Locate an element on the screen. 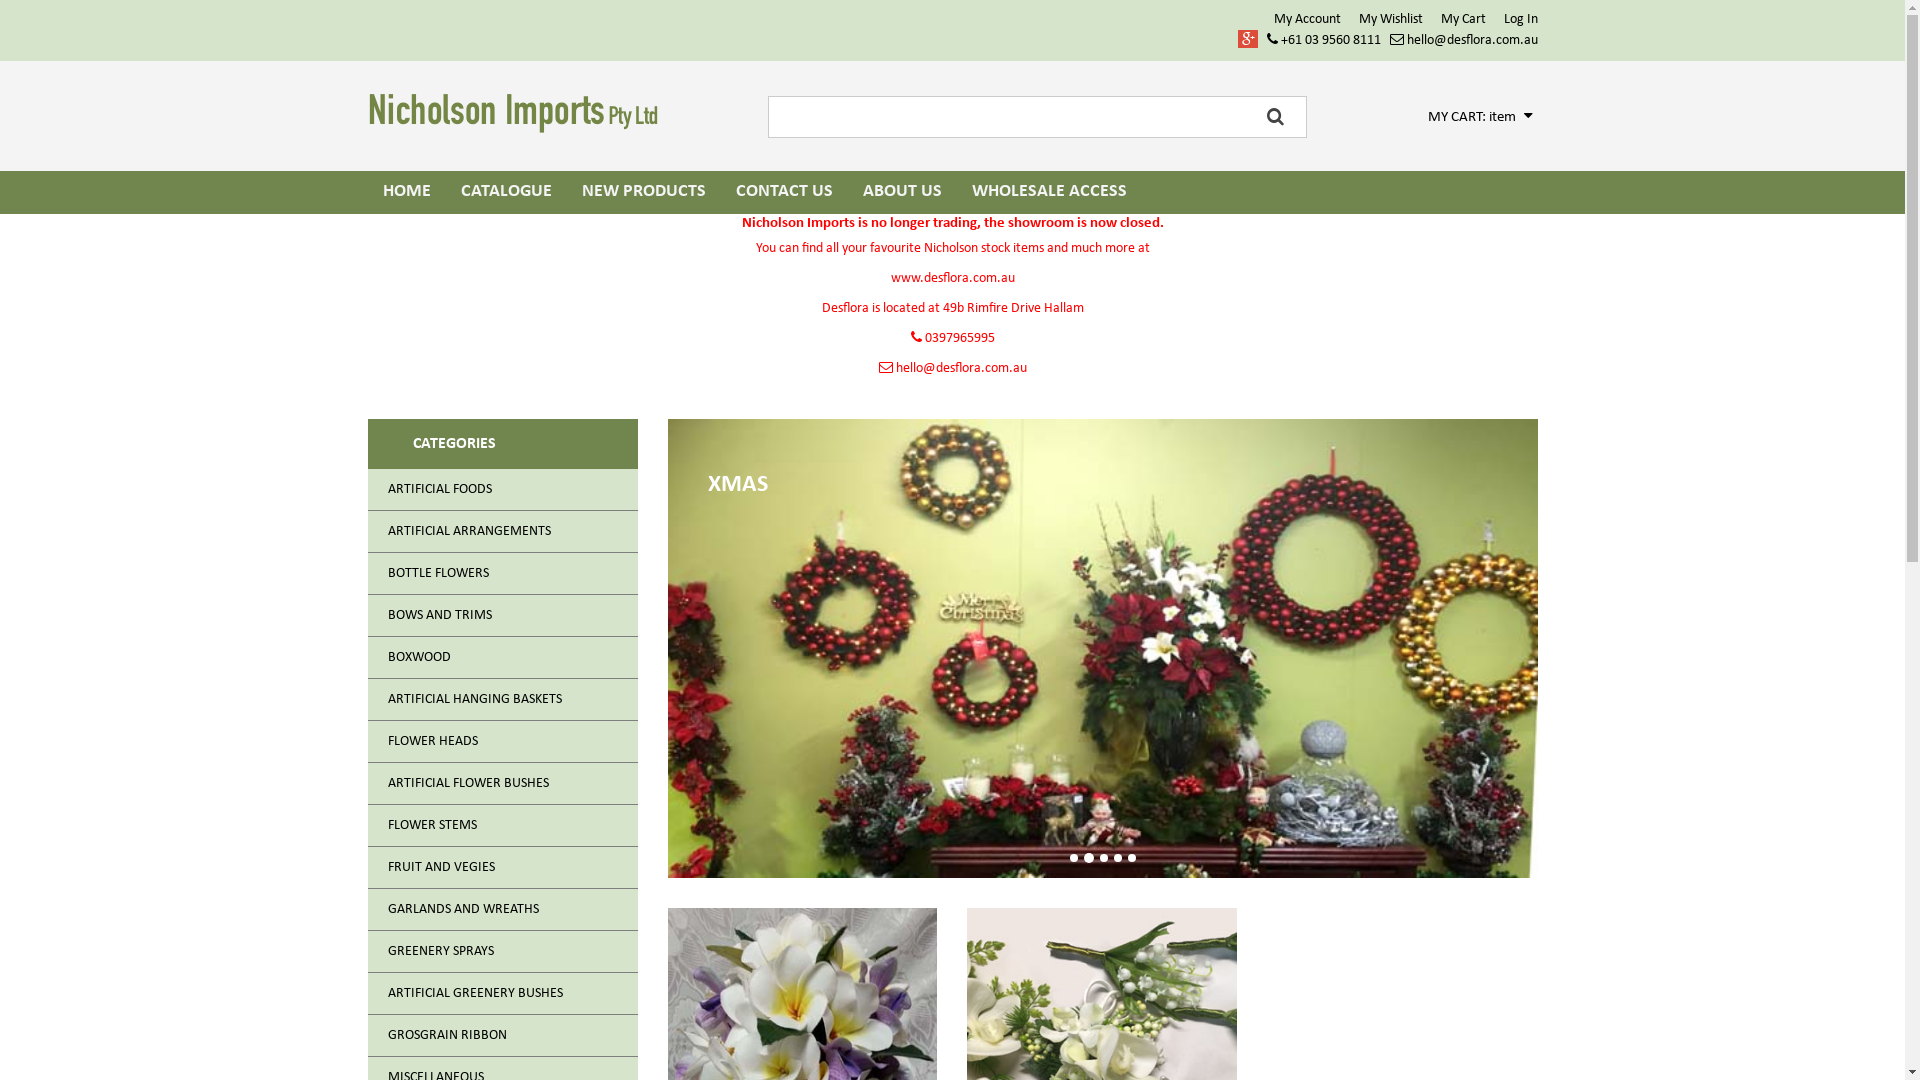 This screenshot has height=1080, width=1920.  +61 03 9560 8111 is located at coordinates (1323, 40).